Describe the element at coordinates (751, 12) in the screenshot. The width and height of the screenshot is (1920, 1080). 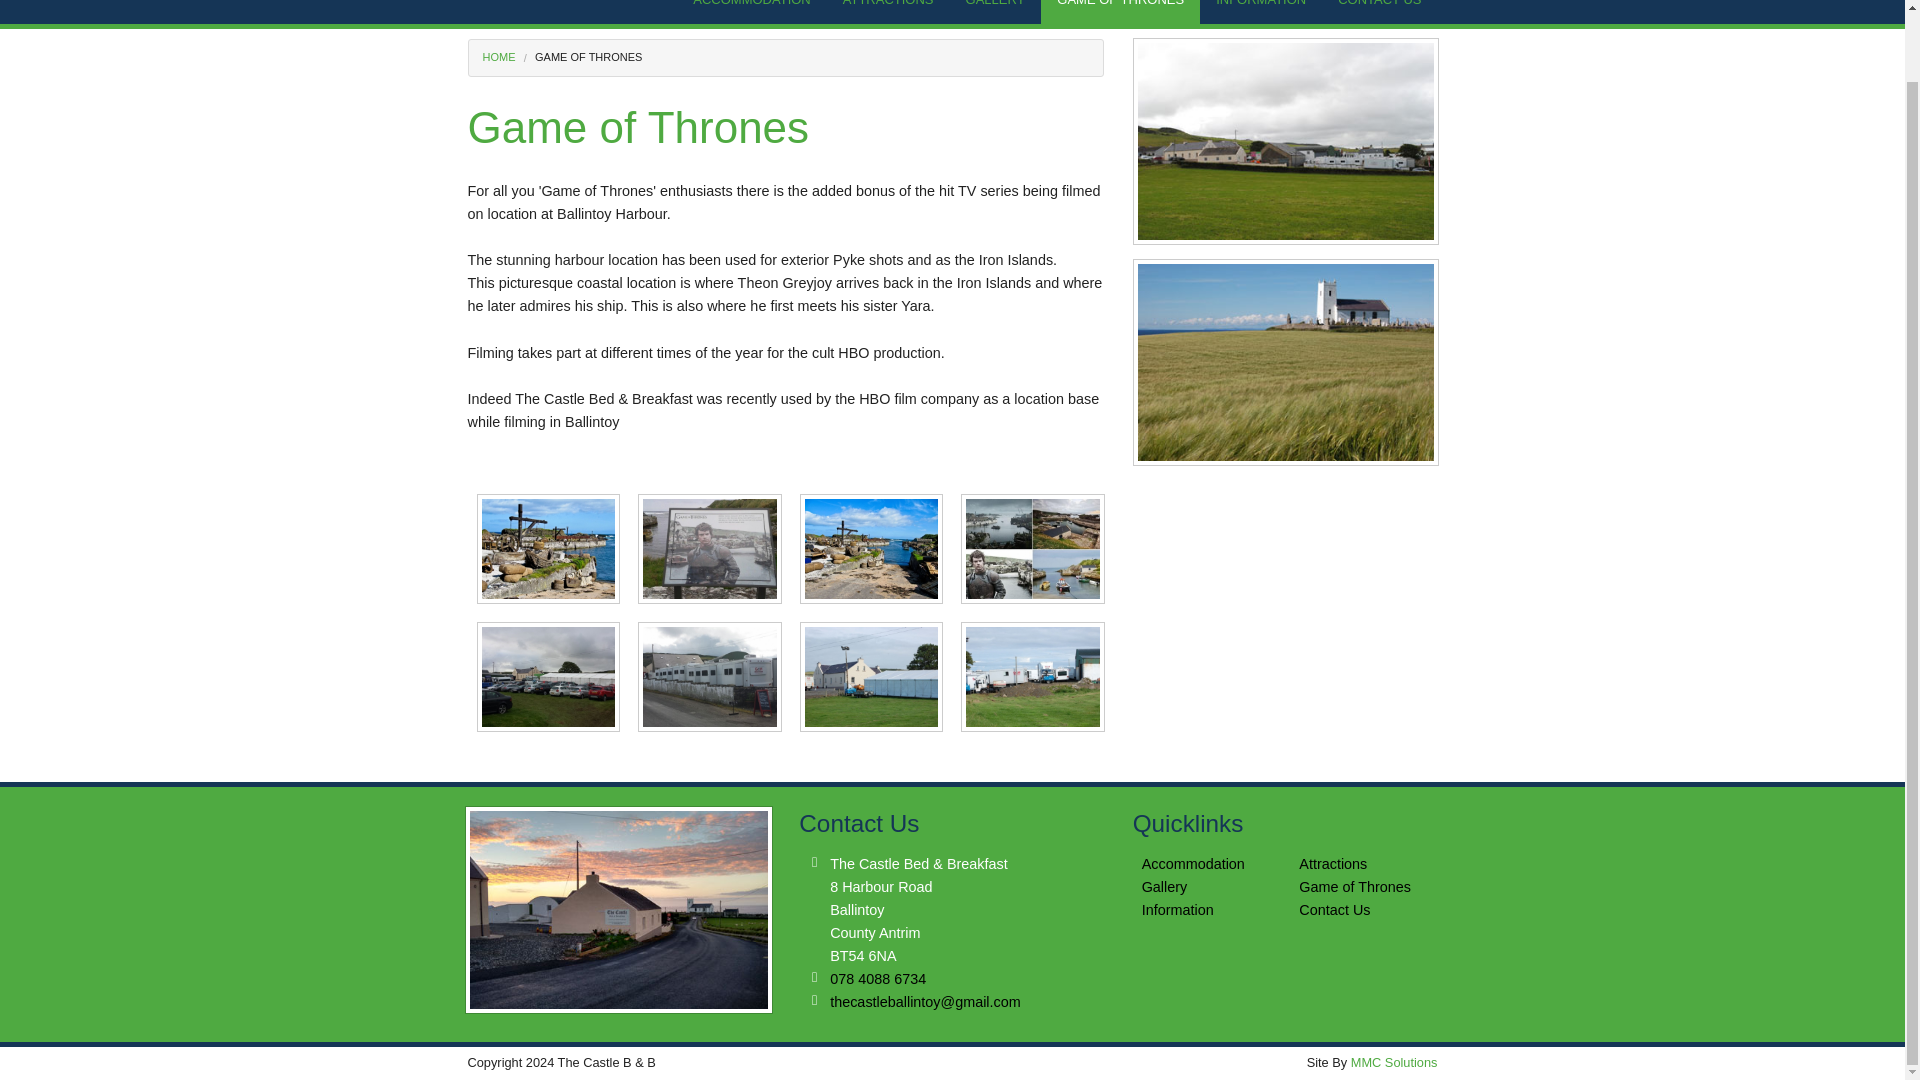
I see `ACCOMMODATION` at that location.